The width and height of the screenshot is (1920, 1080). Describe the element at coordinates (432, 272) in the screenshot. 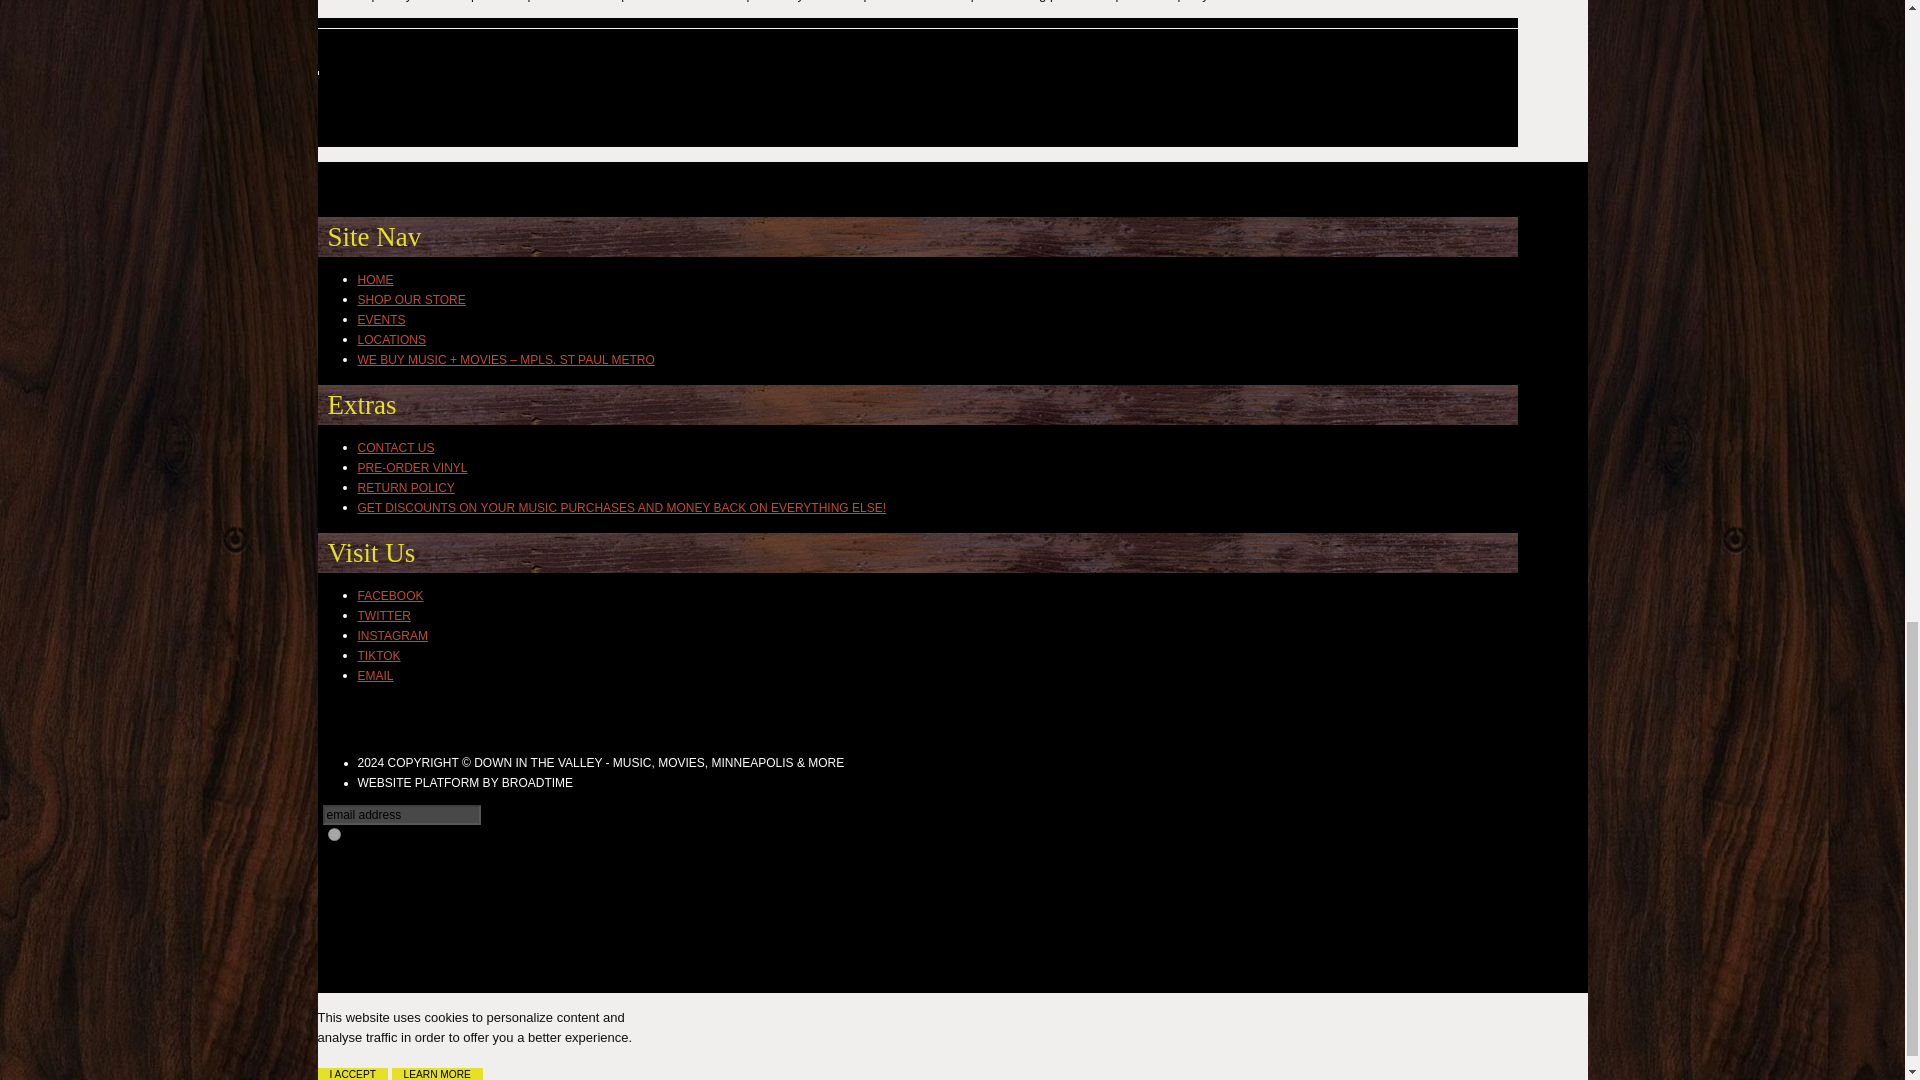

I see `on` at that location.